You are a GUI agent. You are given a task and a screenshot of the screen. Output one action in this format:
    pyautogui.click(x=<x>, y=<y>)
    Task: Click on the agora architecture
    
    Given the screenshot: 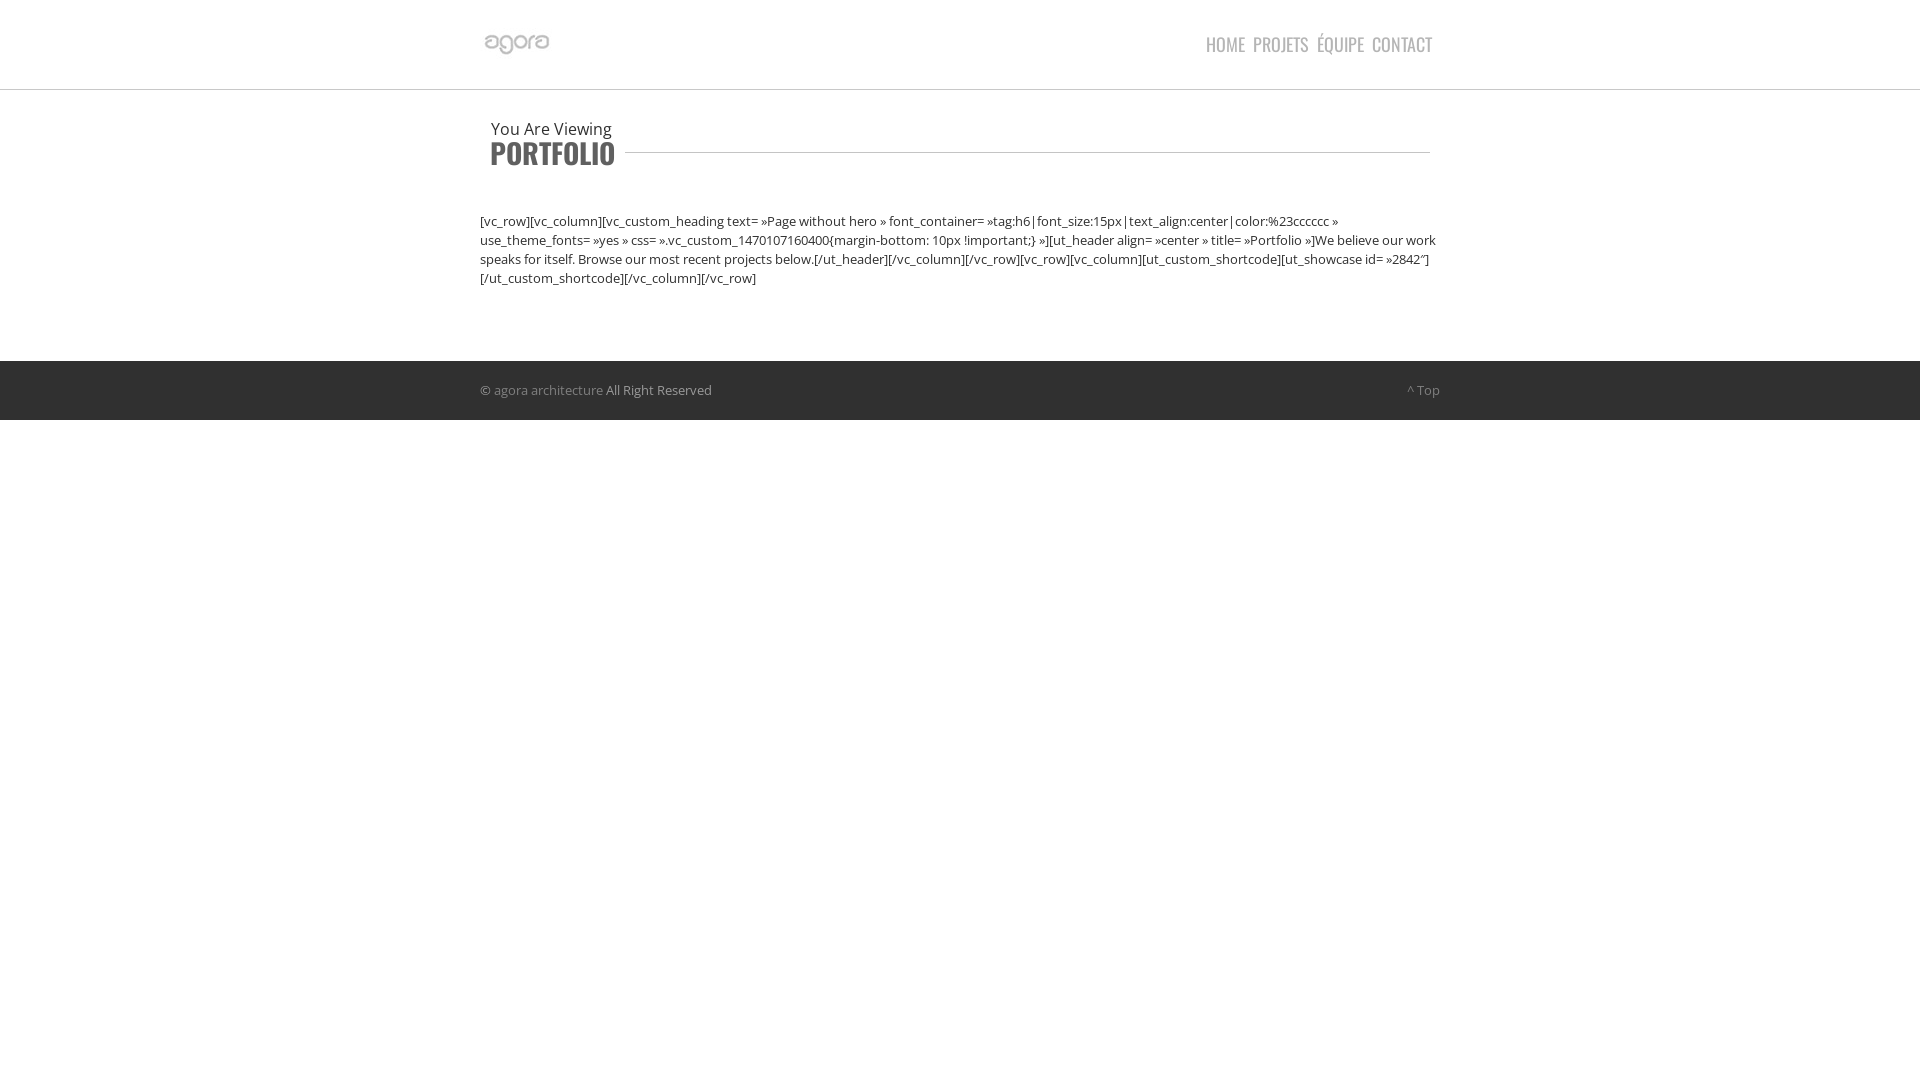 What is the action you would take?
    pyautogui.click(x=548, y=390)
    